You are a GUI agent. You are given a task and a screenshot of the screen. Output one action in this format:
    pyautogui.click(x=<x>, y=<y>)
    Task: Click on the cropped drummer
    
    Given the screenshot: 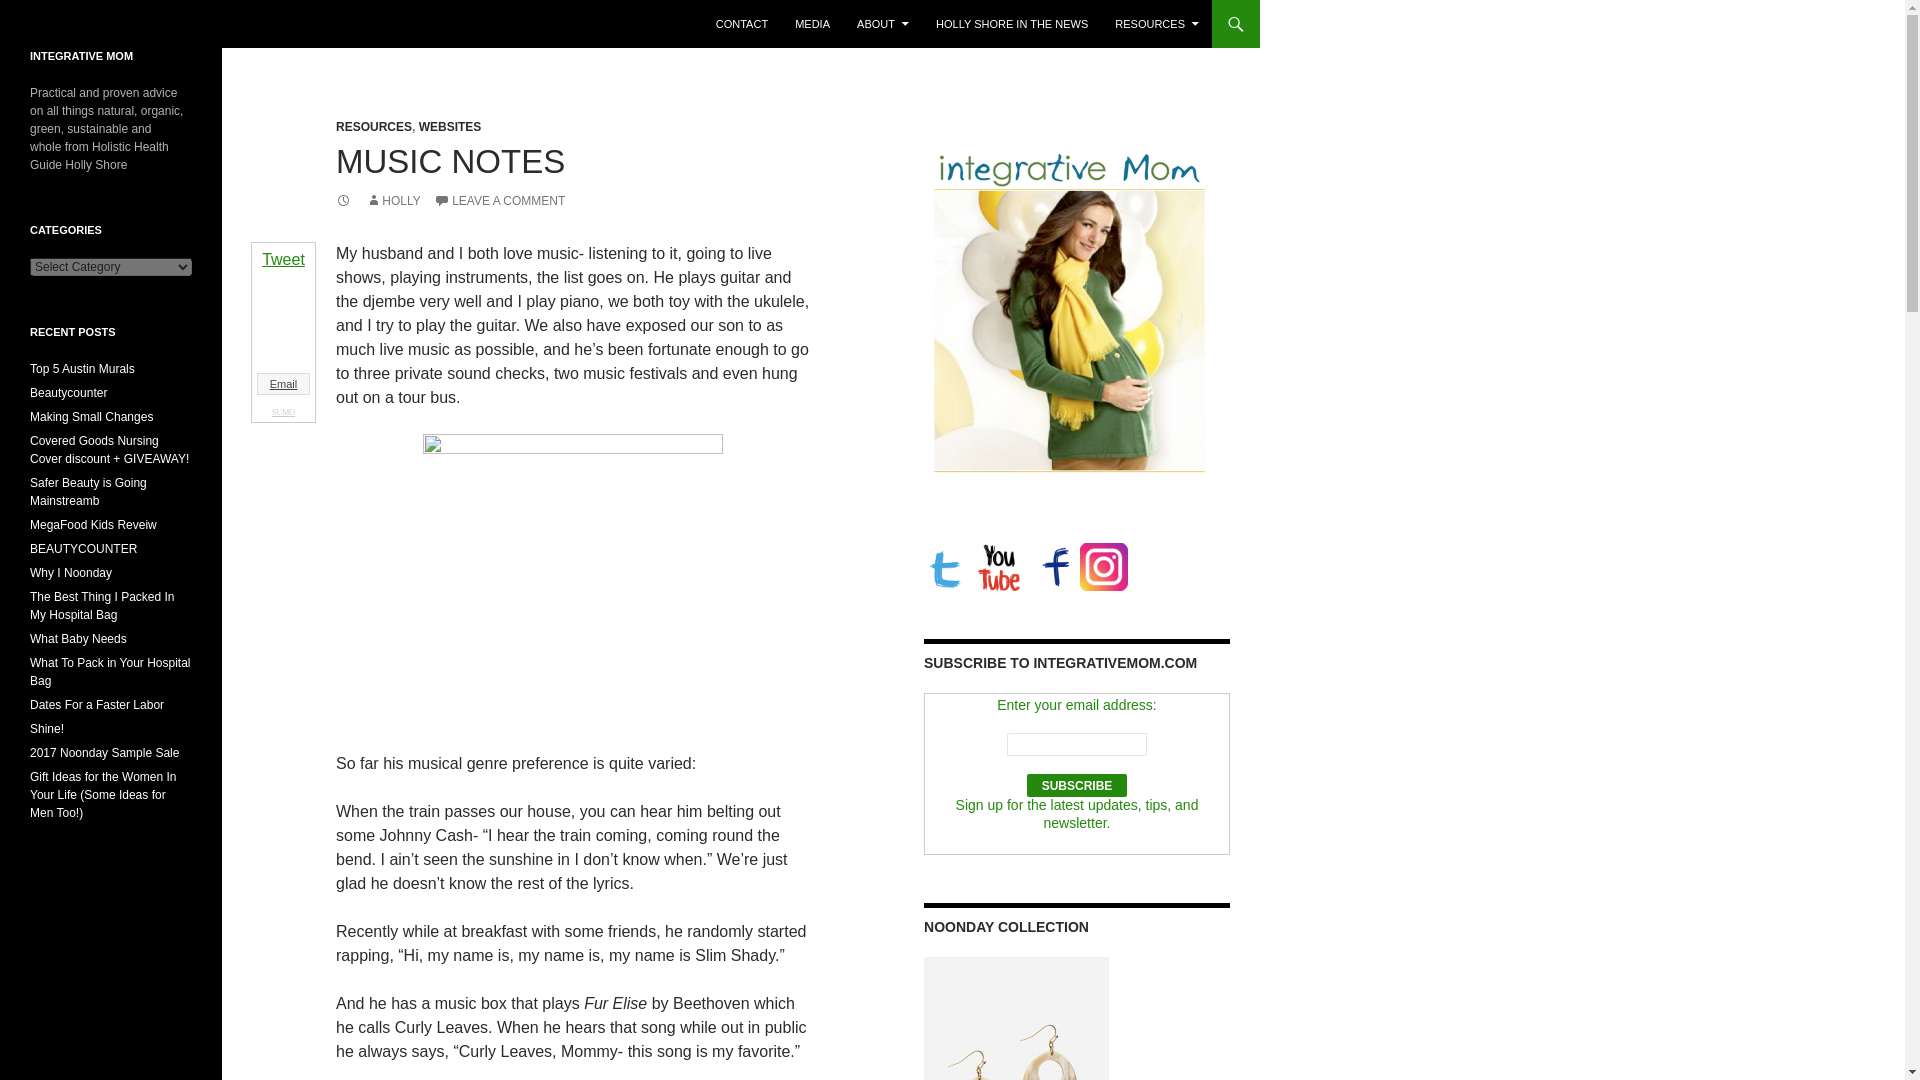 What is the action you would take?
    pyautogui.click(x=572, y=580)
    